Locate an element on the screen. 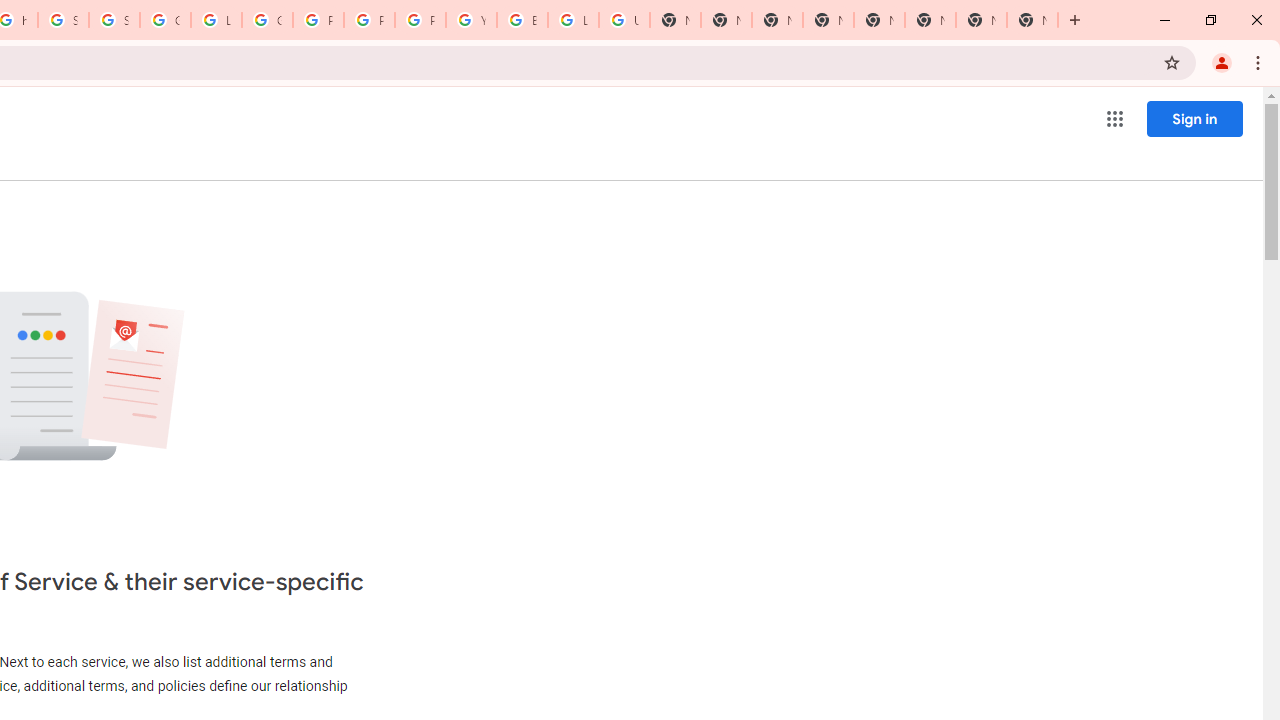 Image resolution: width=1280 pixels, height=720 pixels. YouTube is located at coordinates (470, 20).